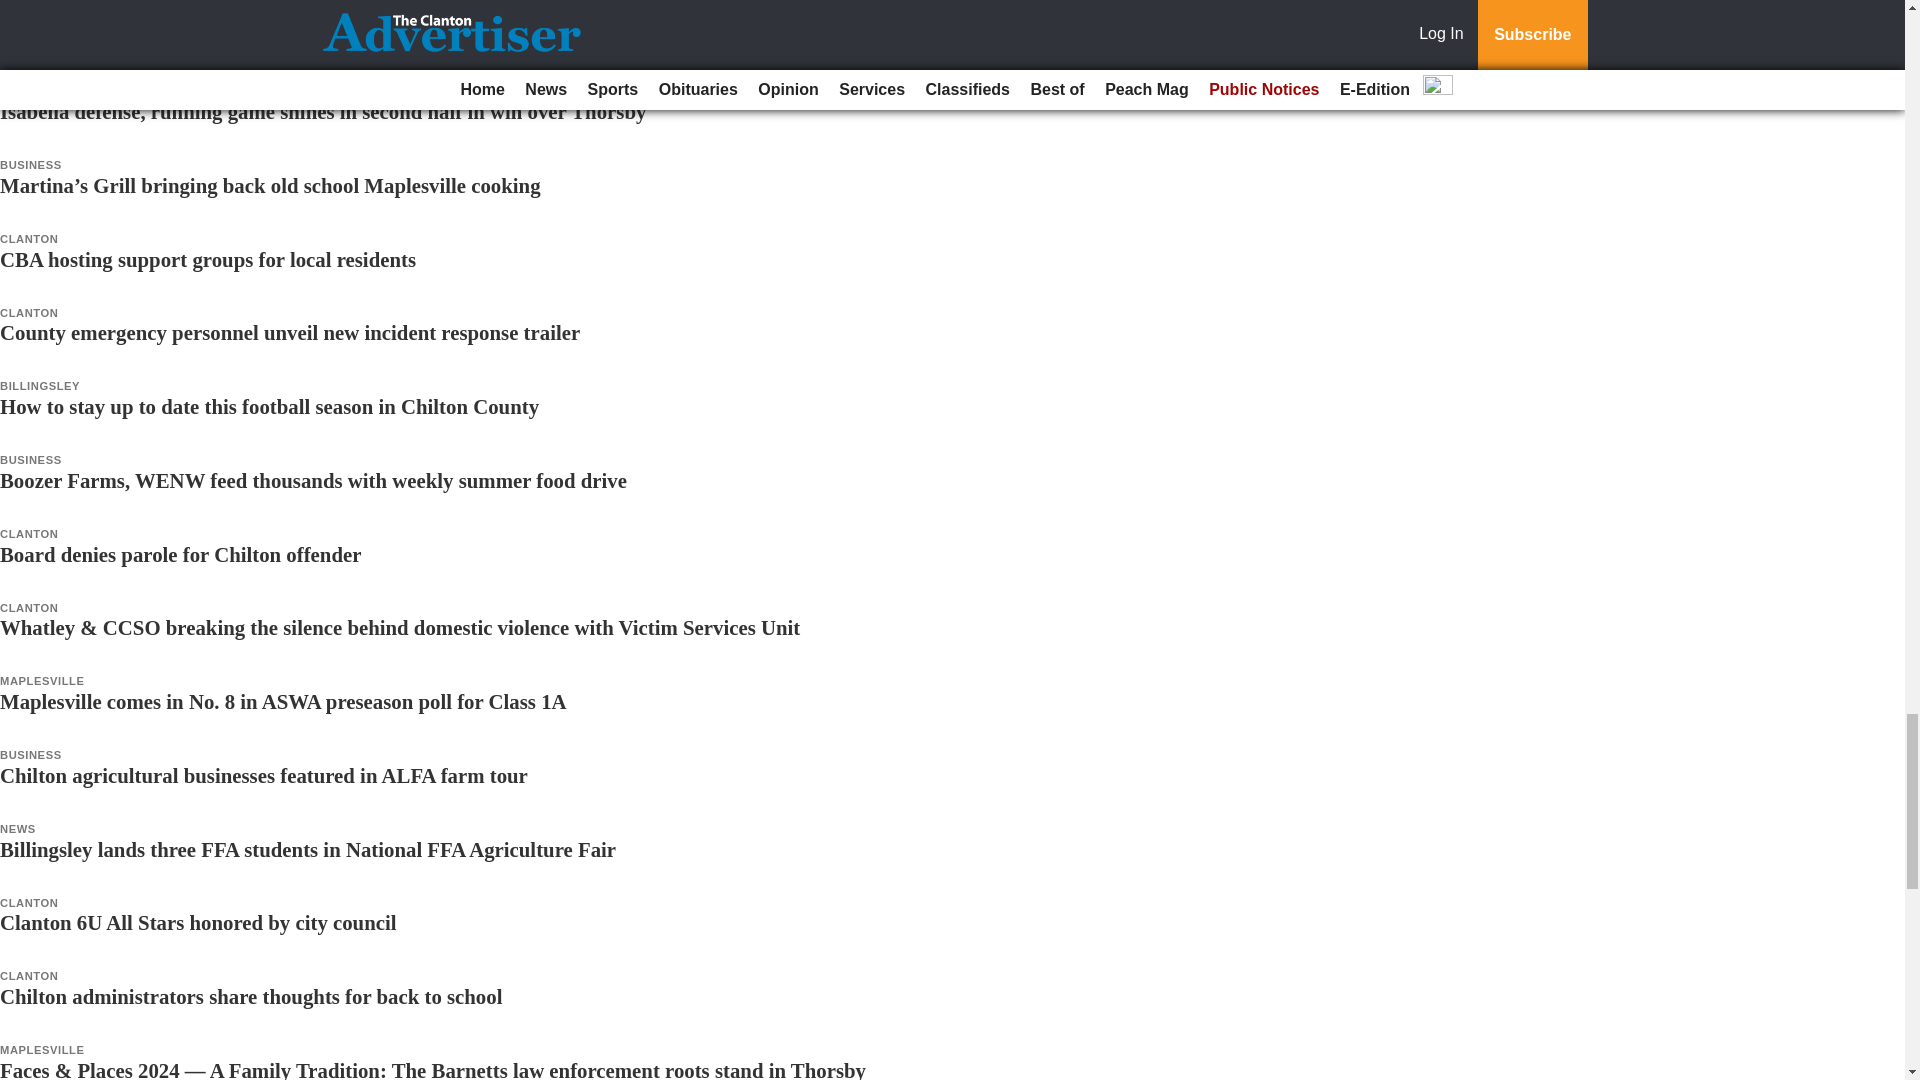 This screenshot has height=1080, width=1920. Describe the element at coordinates (180, 554) in the screenshot. I see `Board denies parole for Chilton offender` at that location.